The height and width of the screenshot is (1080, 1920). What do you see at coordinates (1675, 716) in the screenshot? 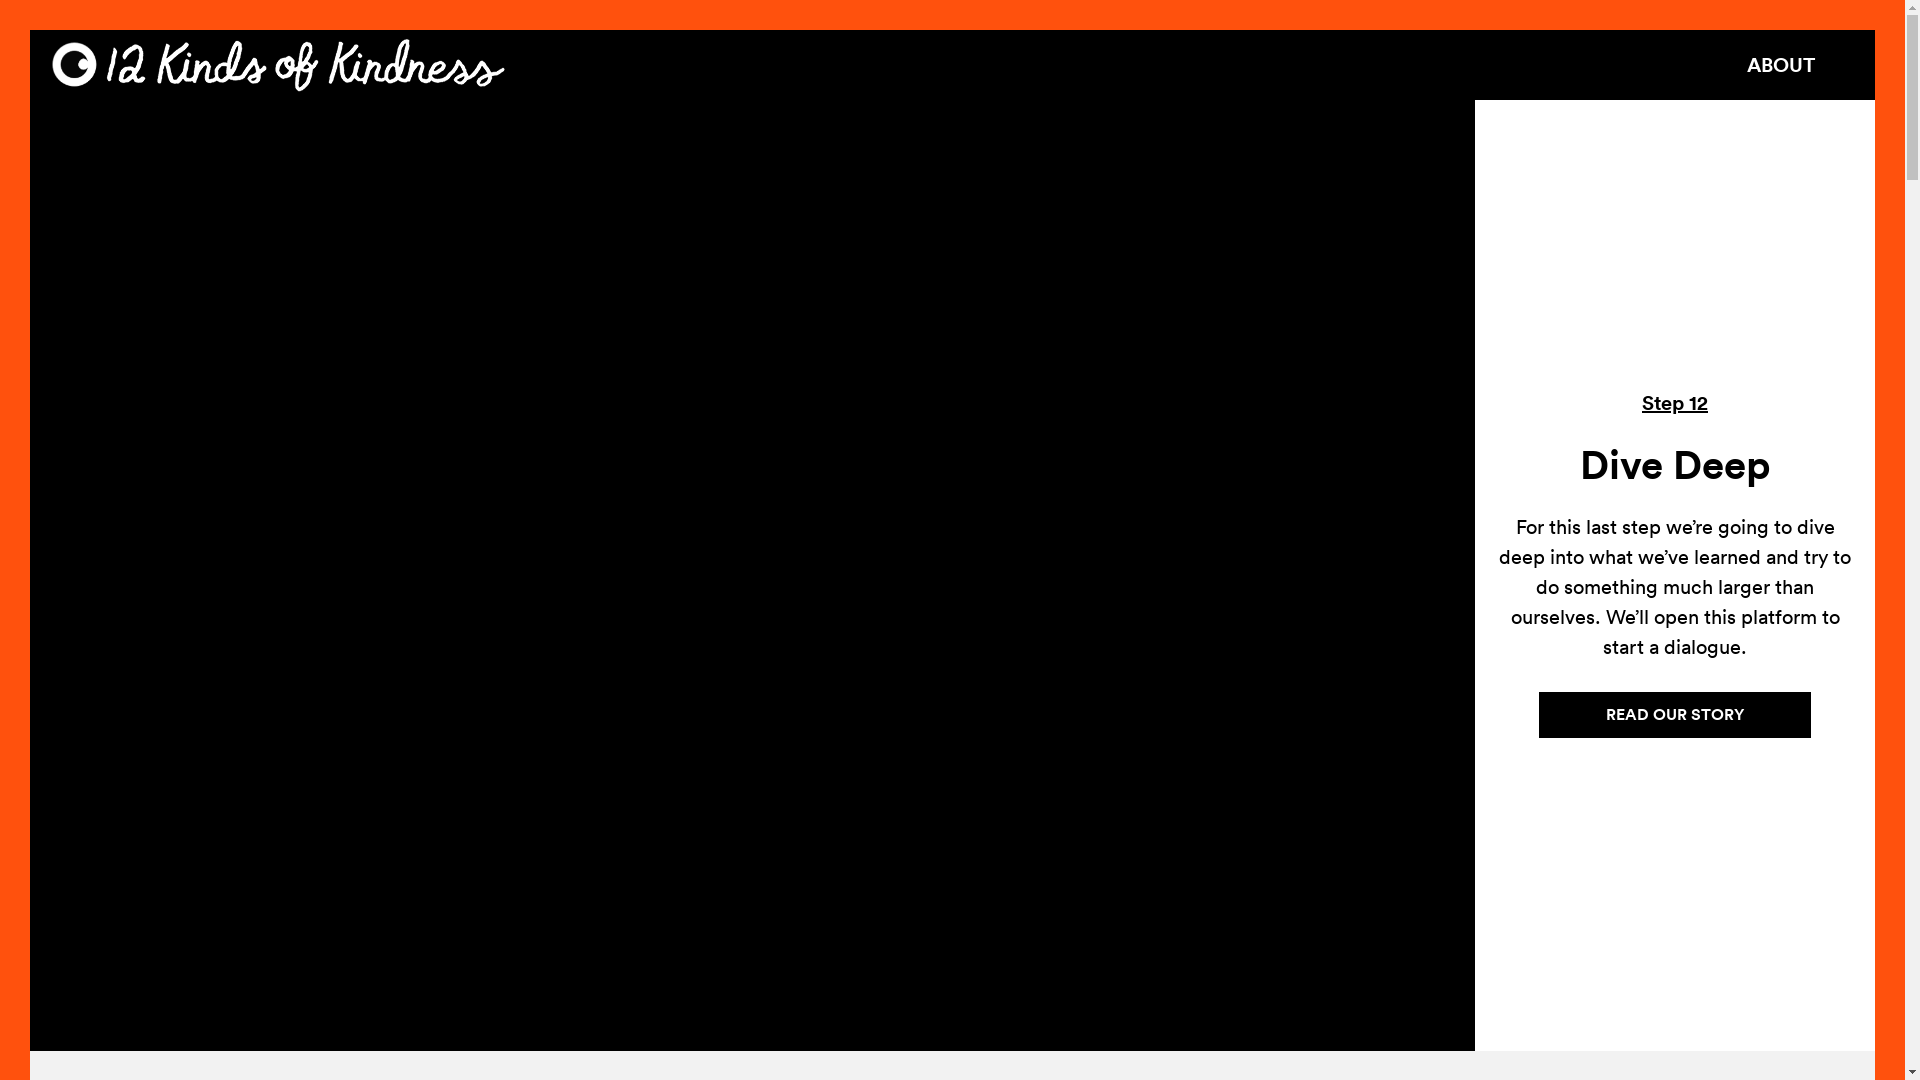
I see `READ OUR STORY` at bounding box center [1675, 716].